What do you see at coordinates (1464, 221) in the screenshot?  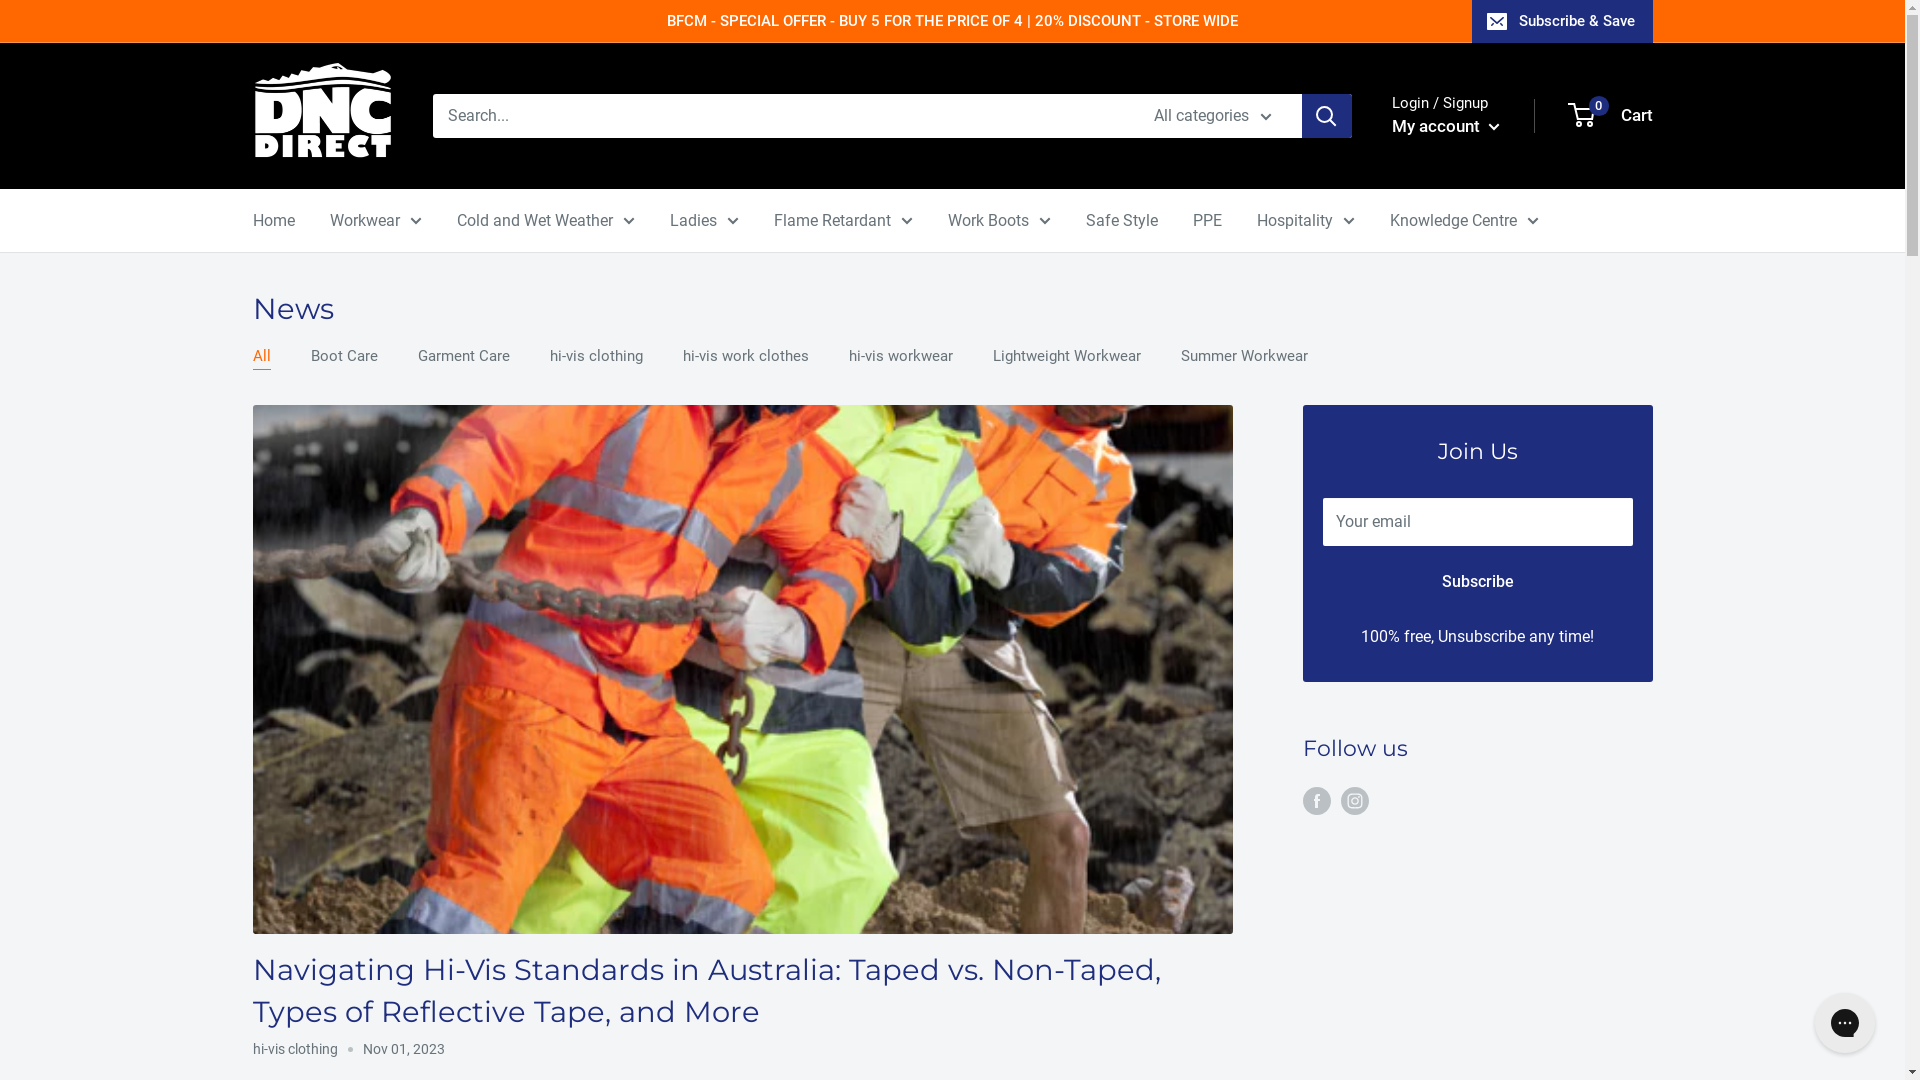 I see `Knowledge Centre` at bounding box center [1464, 221].